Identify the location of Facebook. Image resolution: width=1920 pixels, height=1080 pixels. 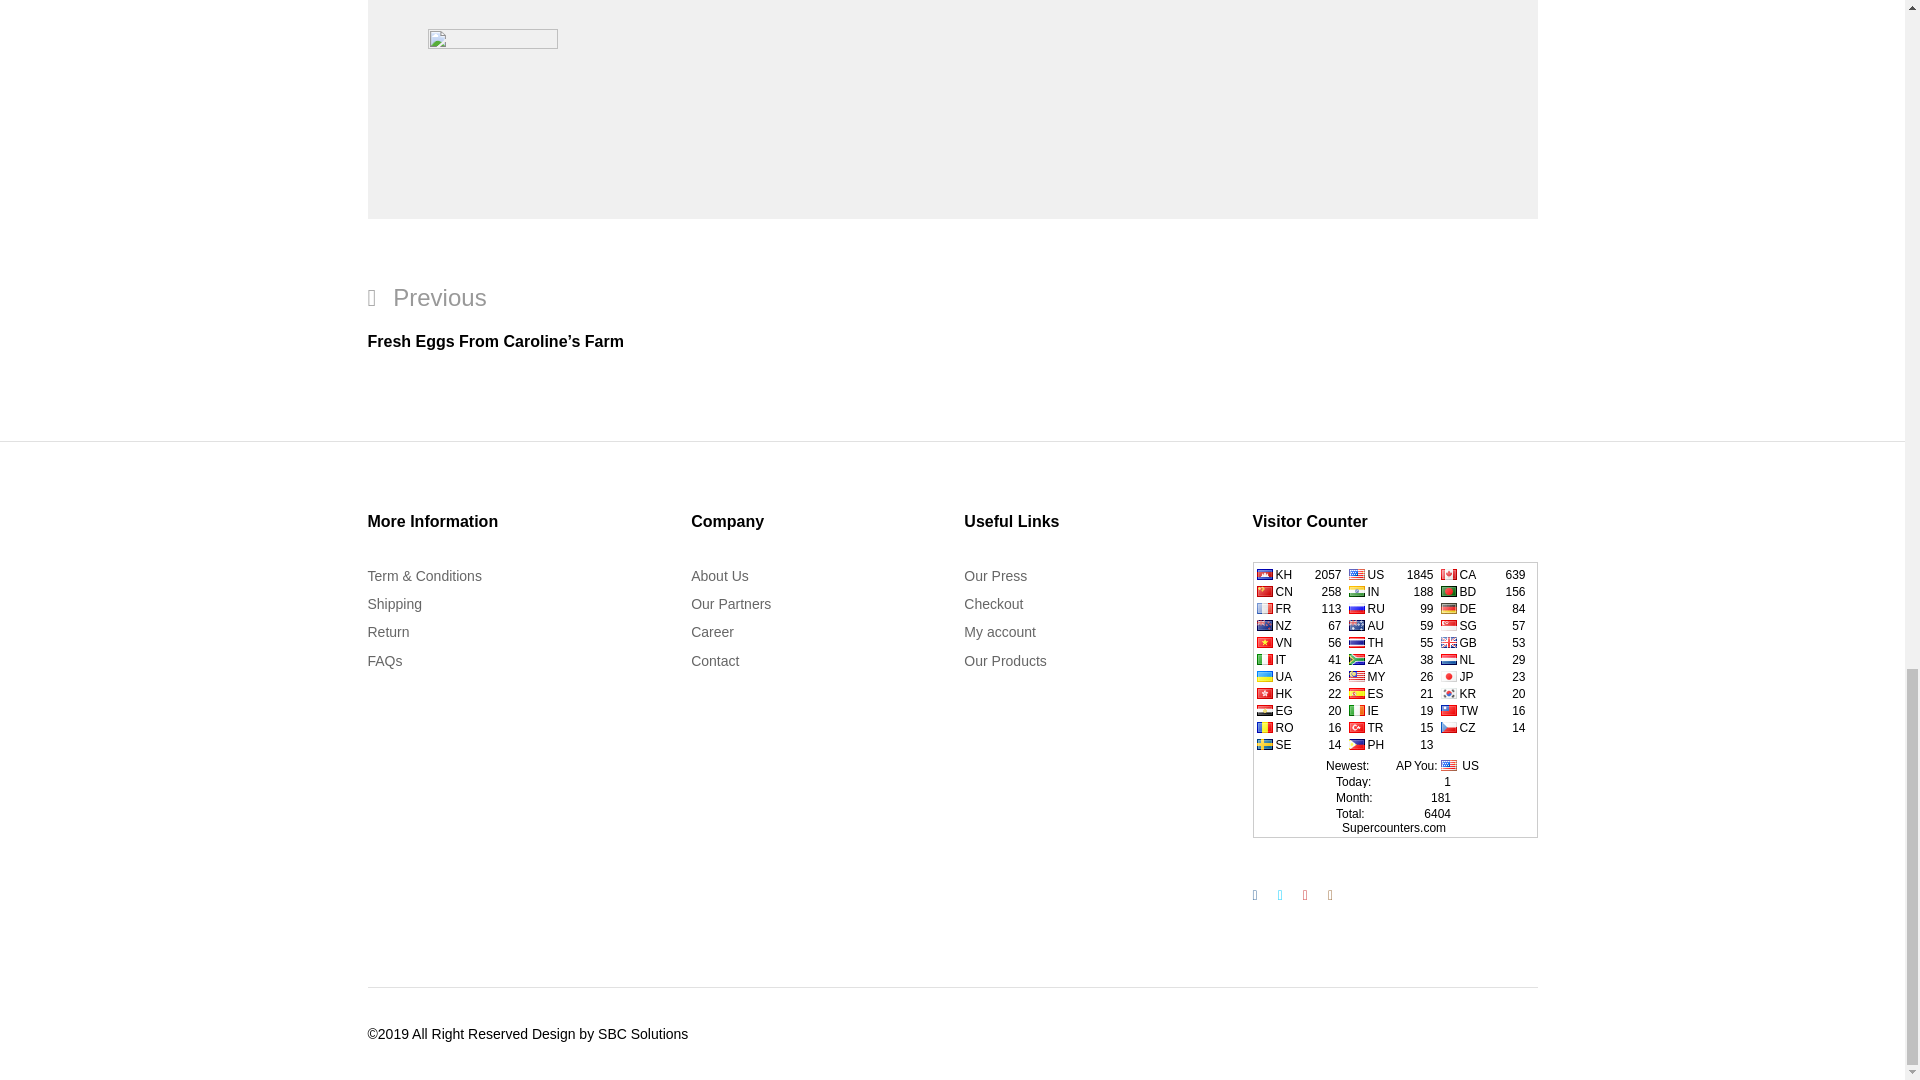
(1254, 895).